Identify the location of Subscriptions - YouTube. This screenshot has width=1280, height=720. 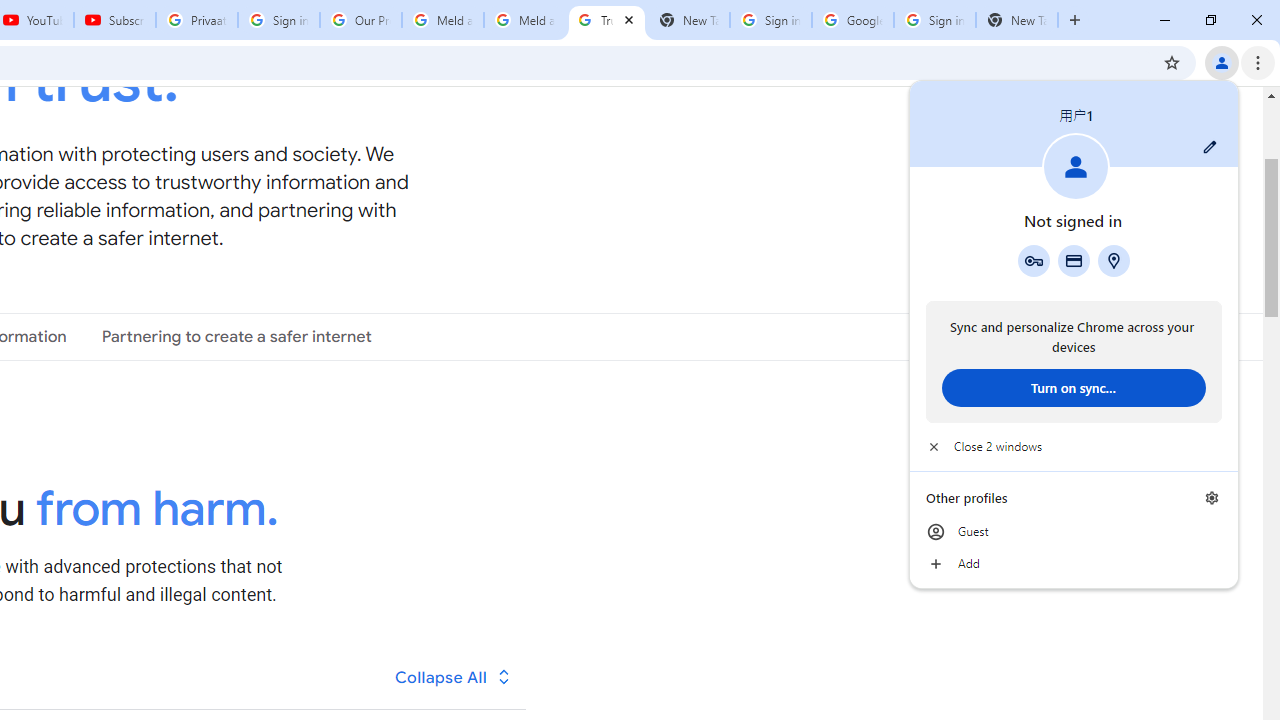
(115, 20).